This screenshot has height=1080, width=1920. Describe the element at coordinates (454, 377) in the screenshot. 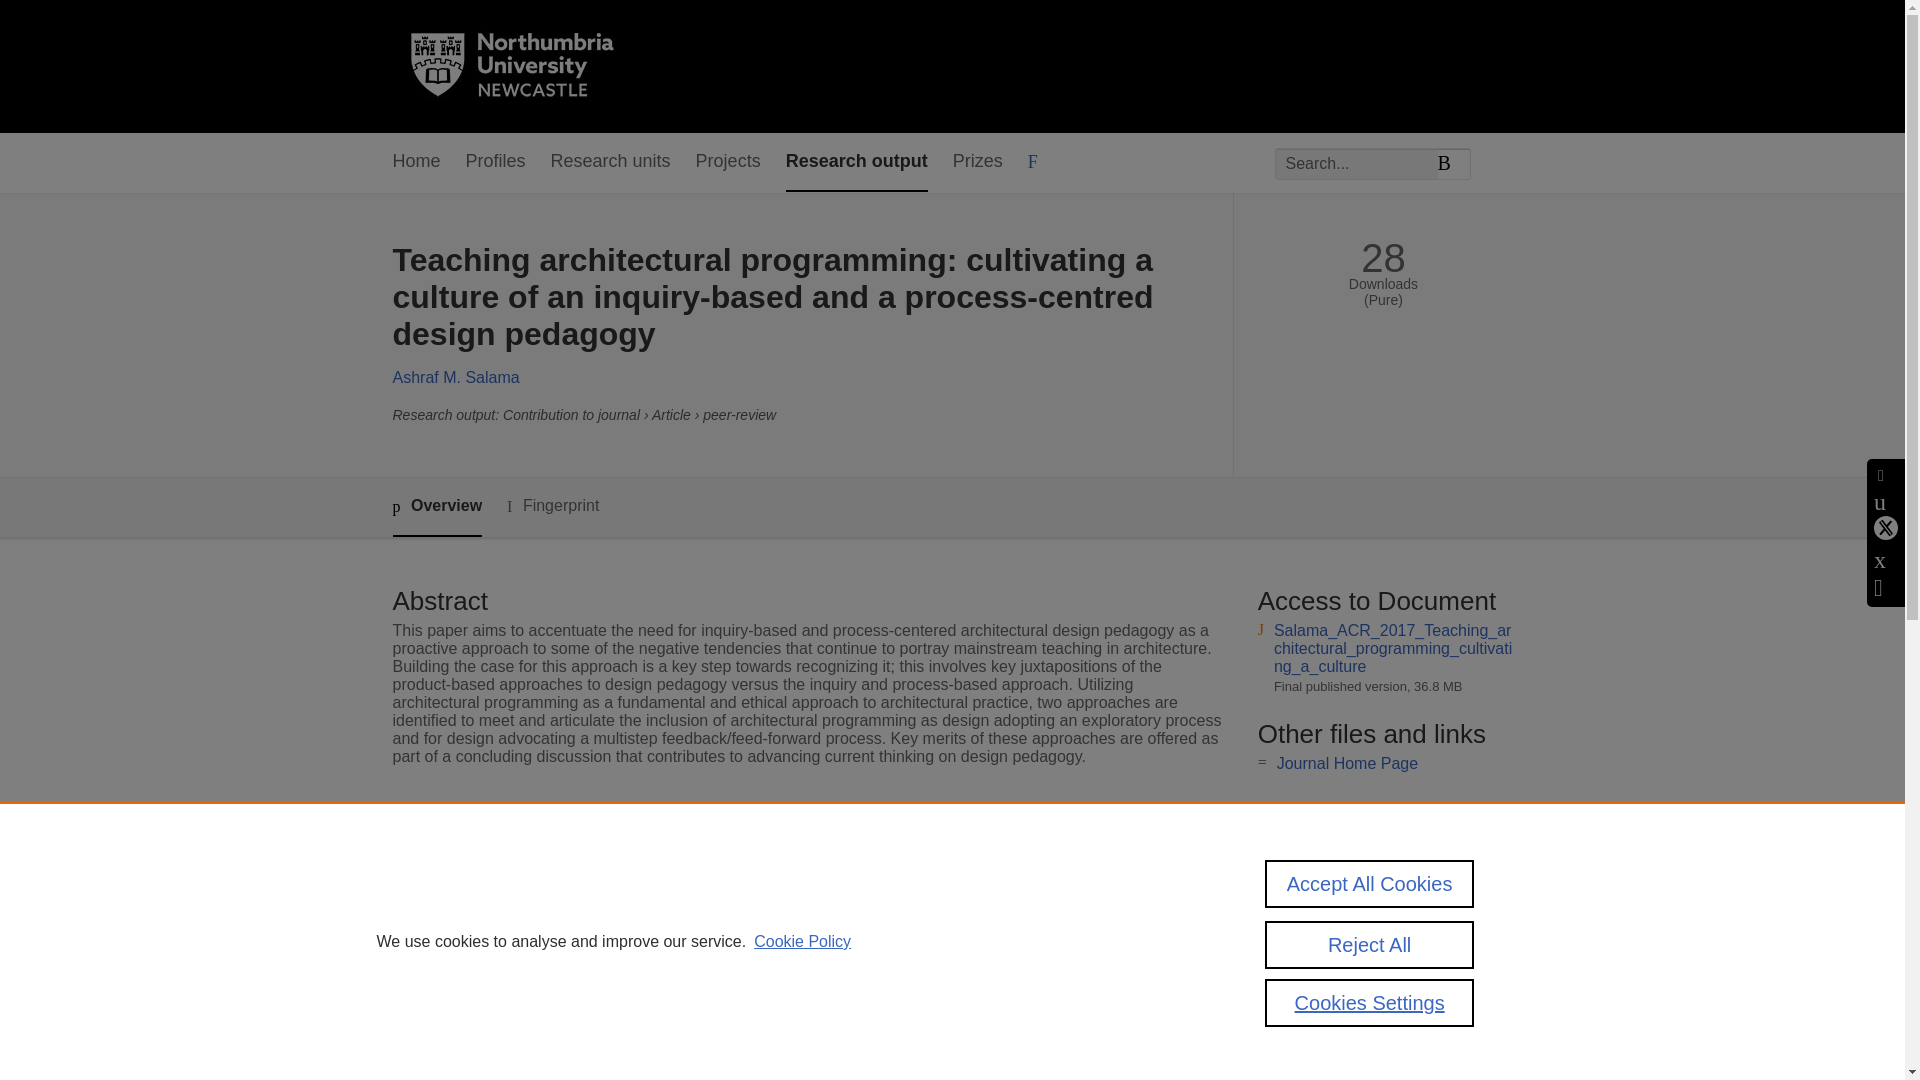

I see `Ashraf M. Salama` at that location.